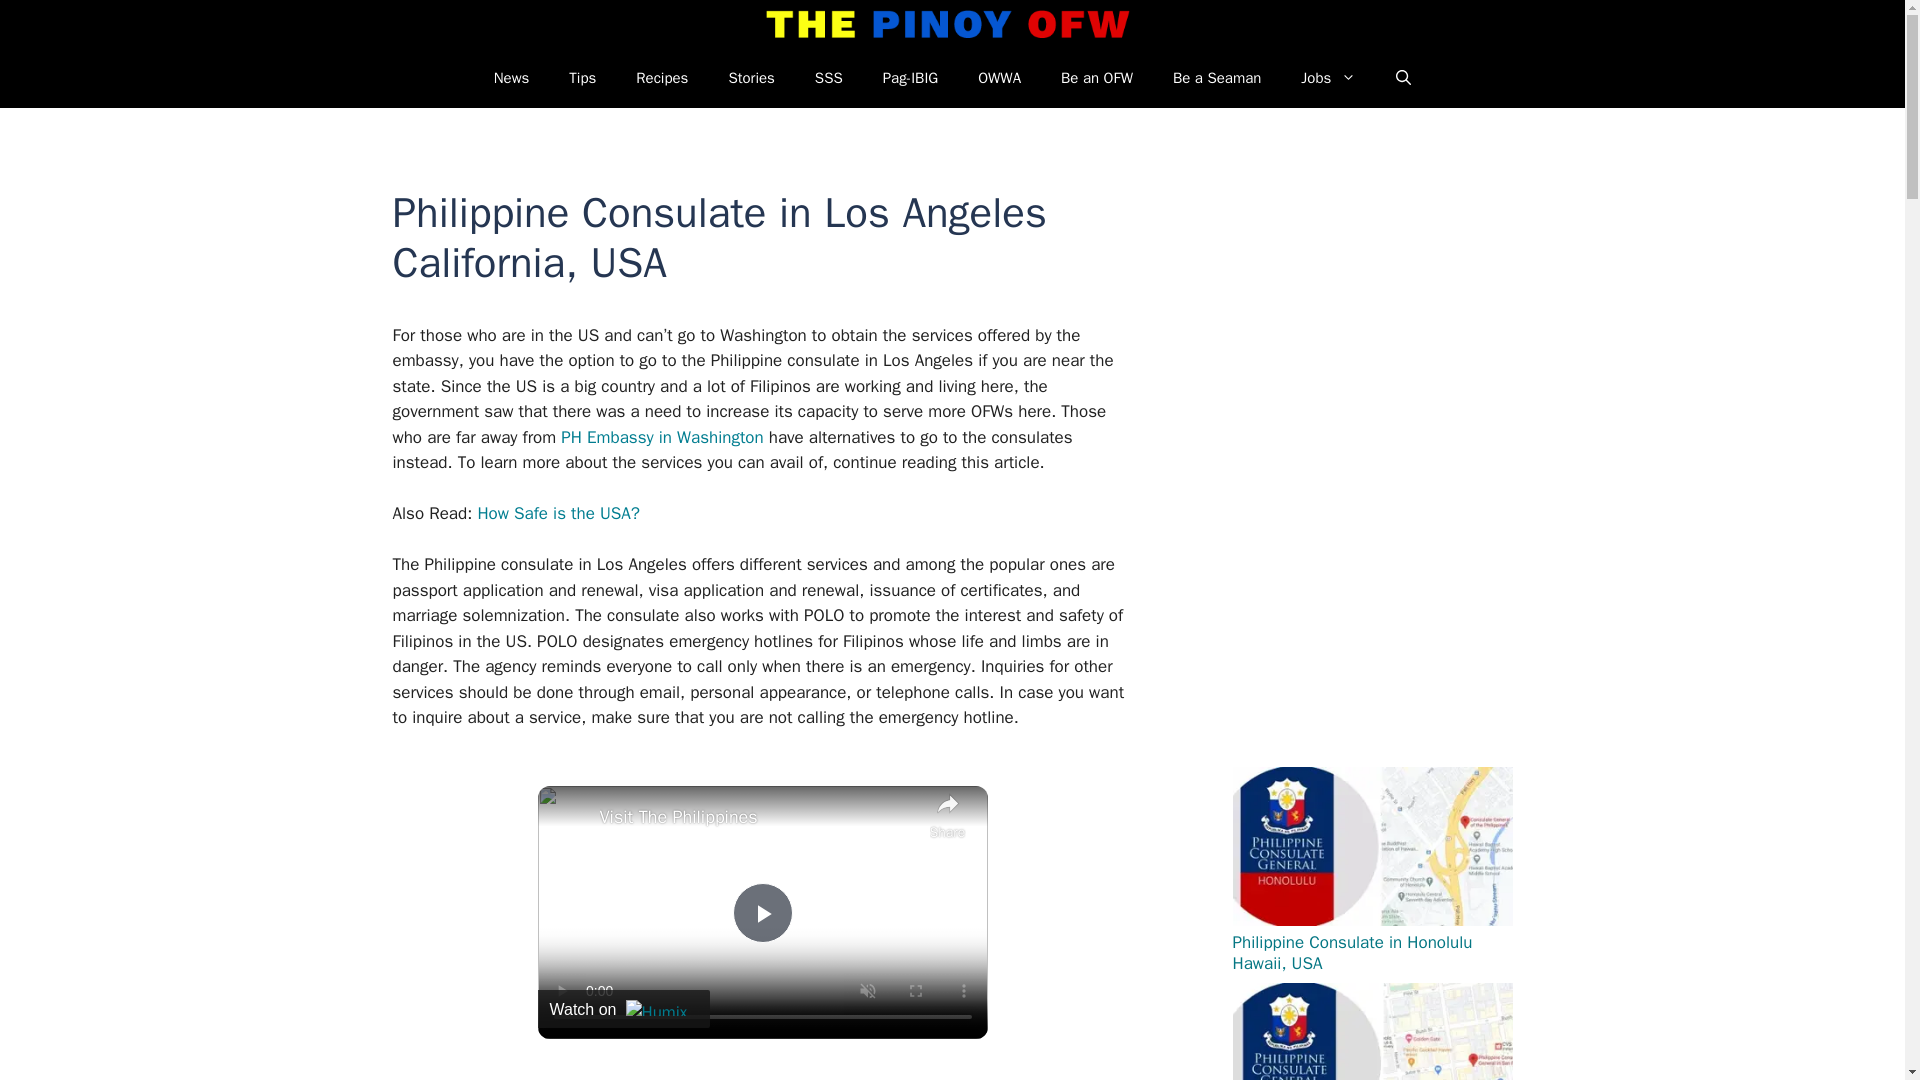  What do you see at coordinates (761, 912) in the screenshot?
I see `Play Video` at bounding box center [761, 912].